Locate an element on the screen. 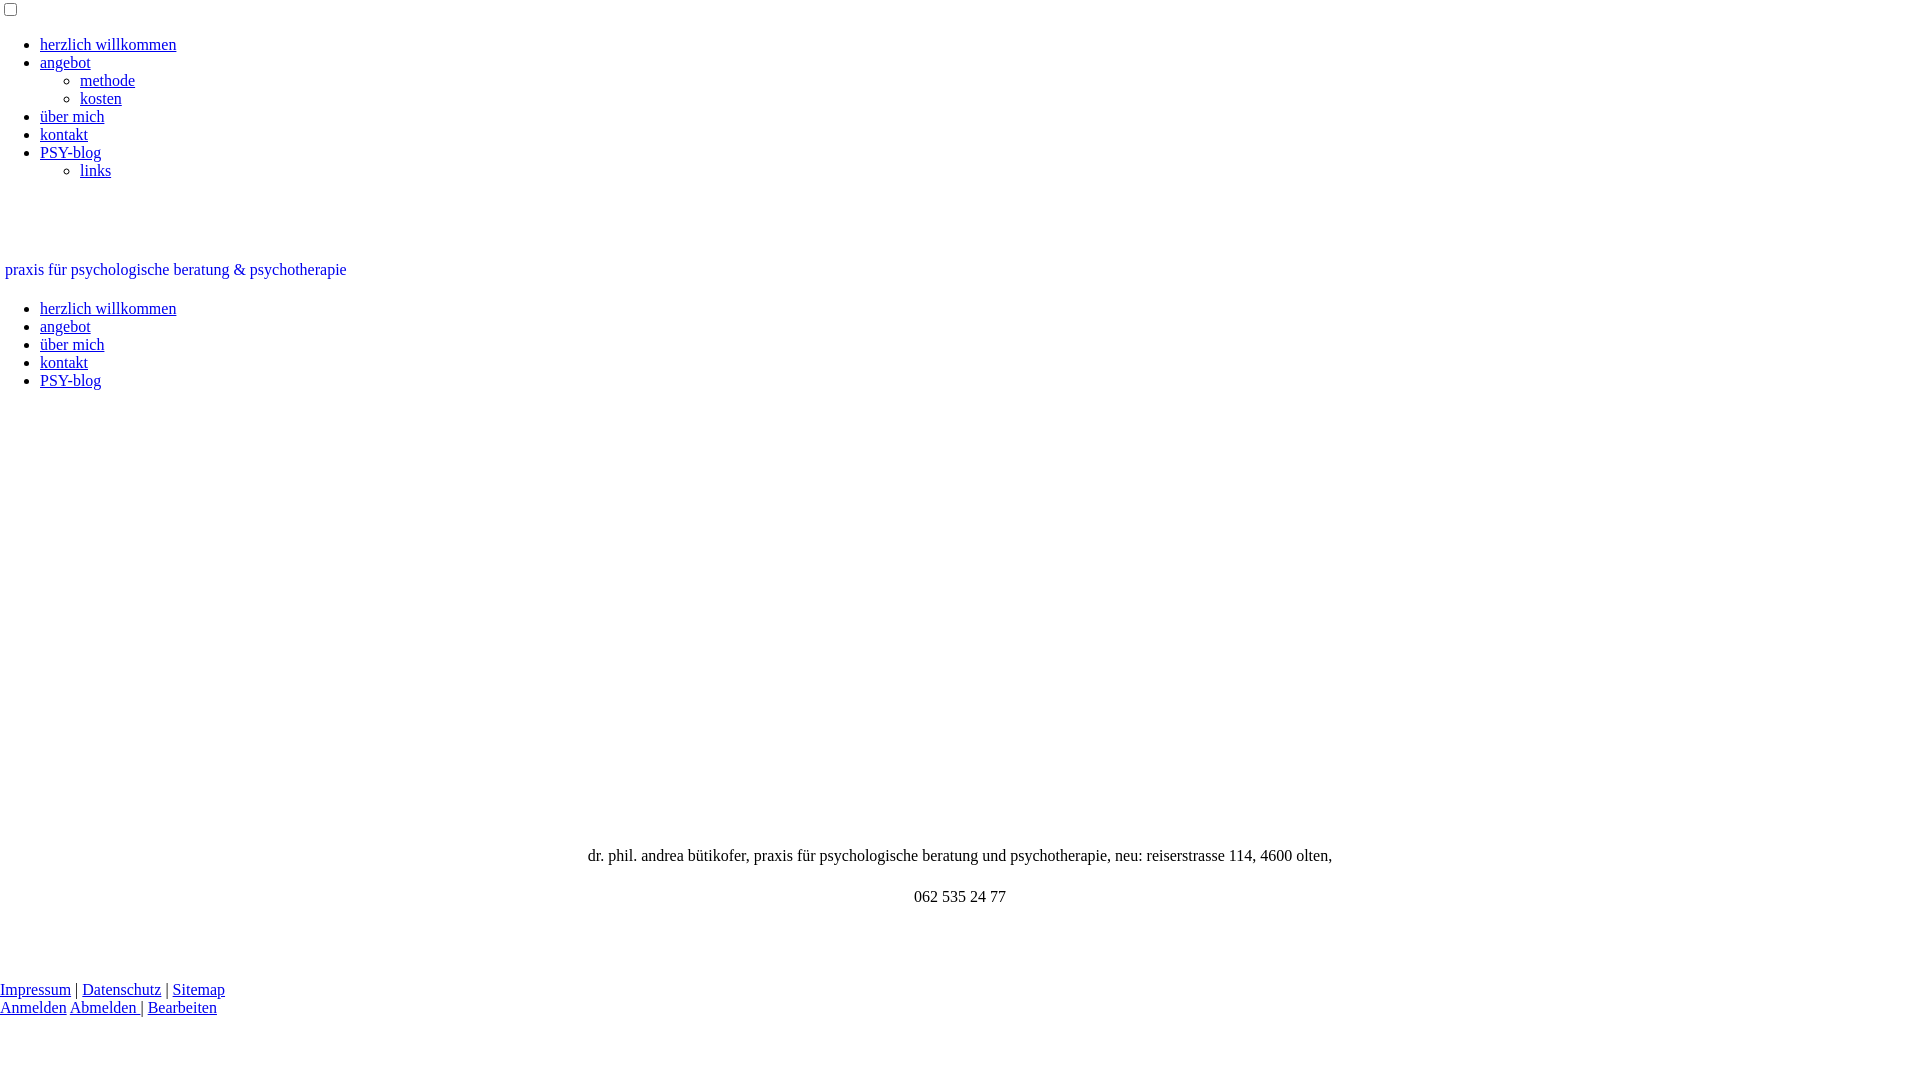 This screenshot has width=1920, height=1080. PSY-blog is located at coordinates (70, 380).